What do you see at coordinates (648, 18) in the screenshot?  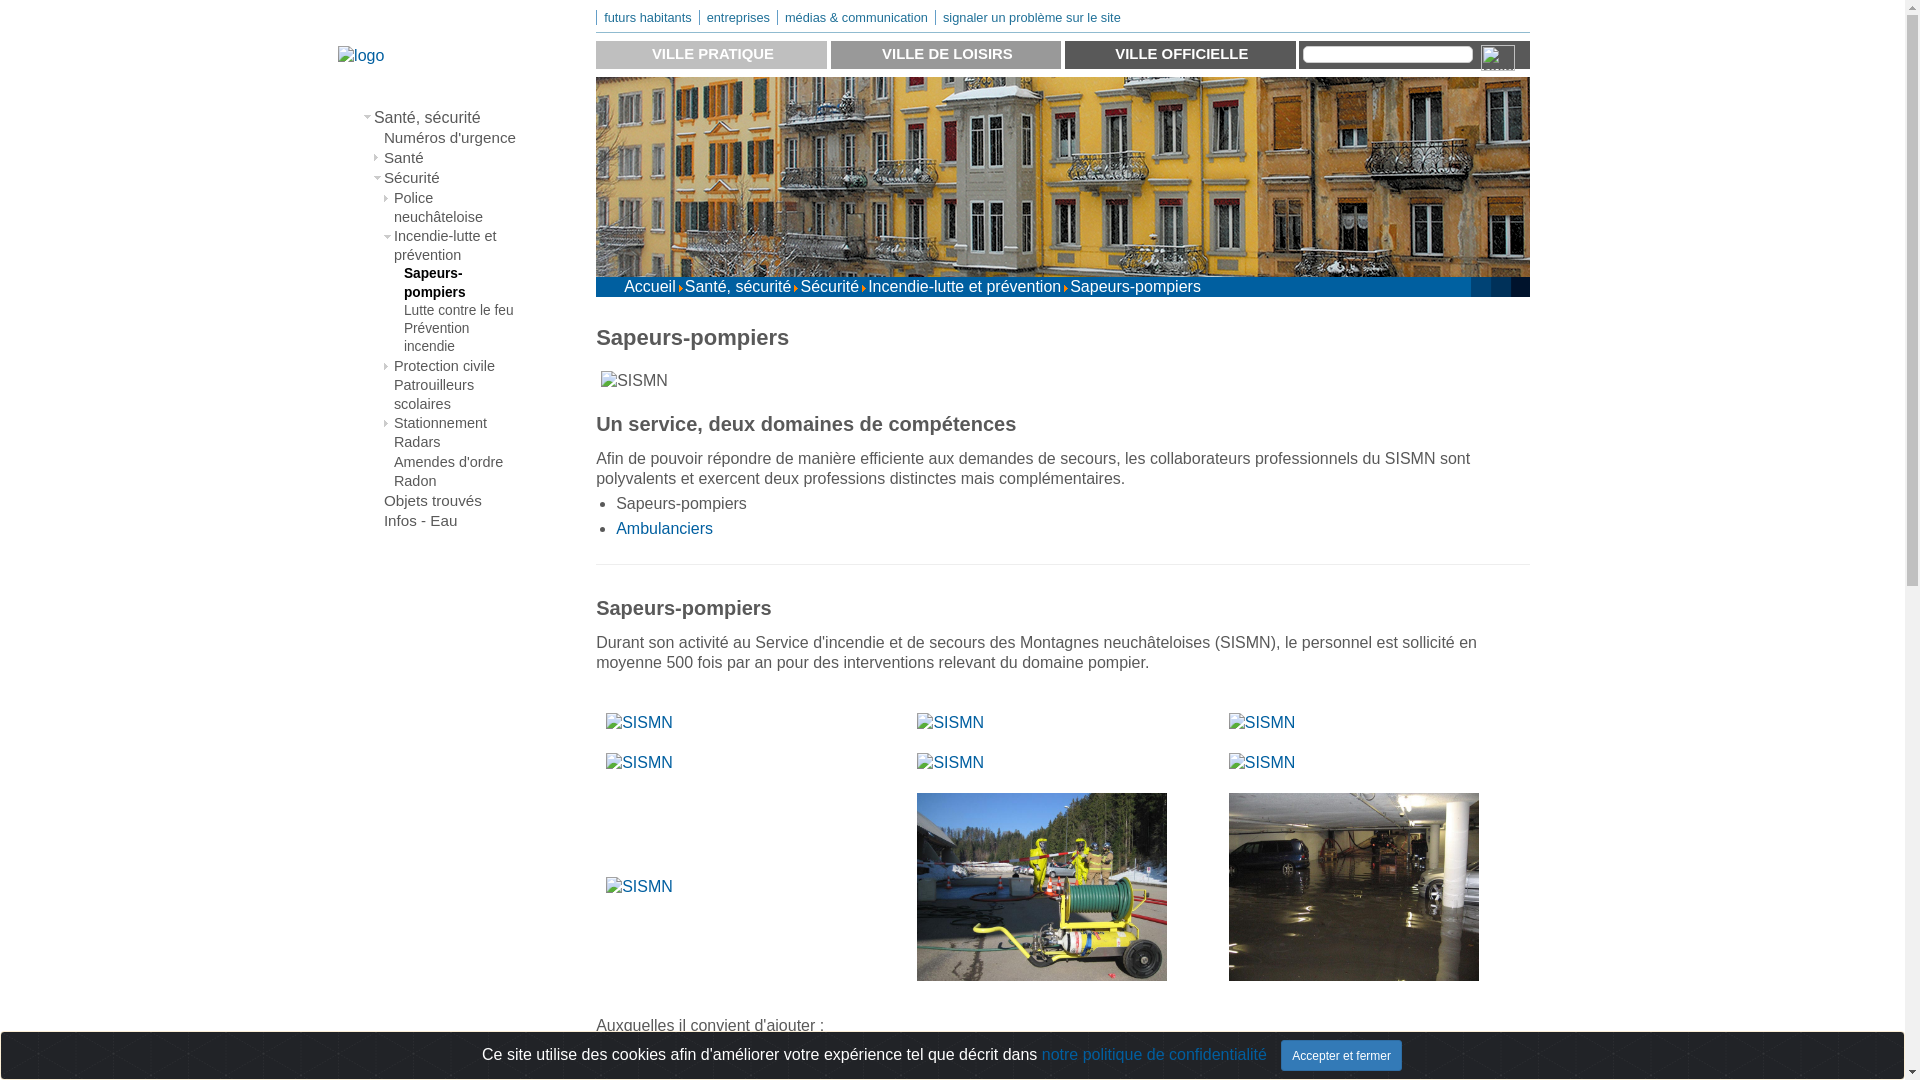 I see `futurs habitants` at bounding box center [648, 18].